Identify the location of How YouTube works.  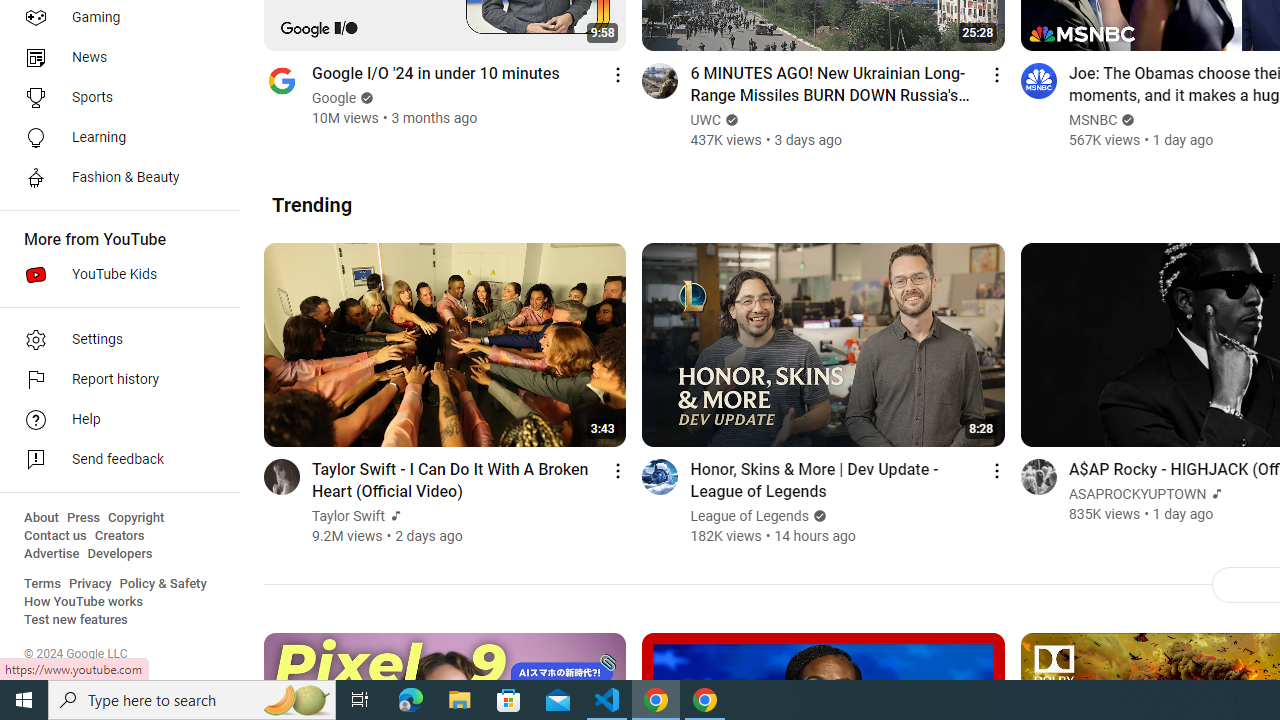
(84, 602).